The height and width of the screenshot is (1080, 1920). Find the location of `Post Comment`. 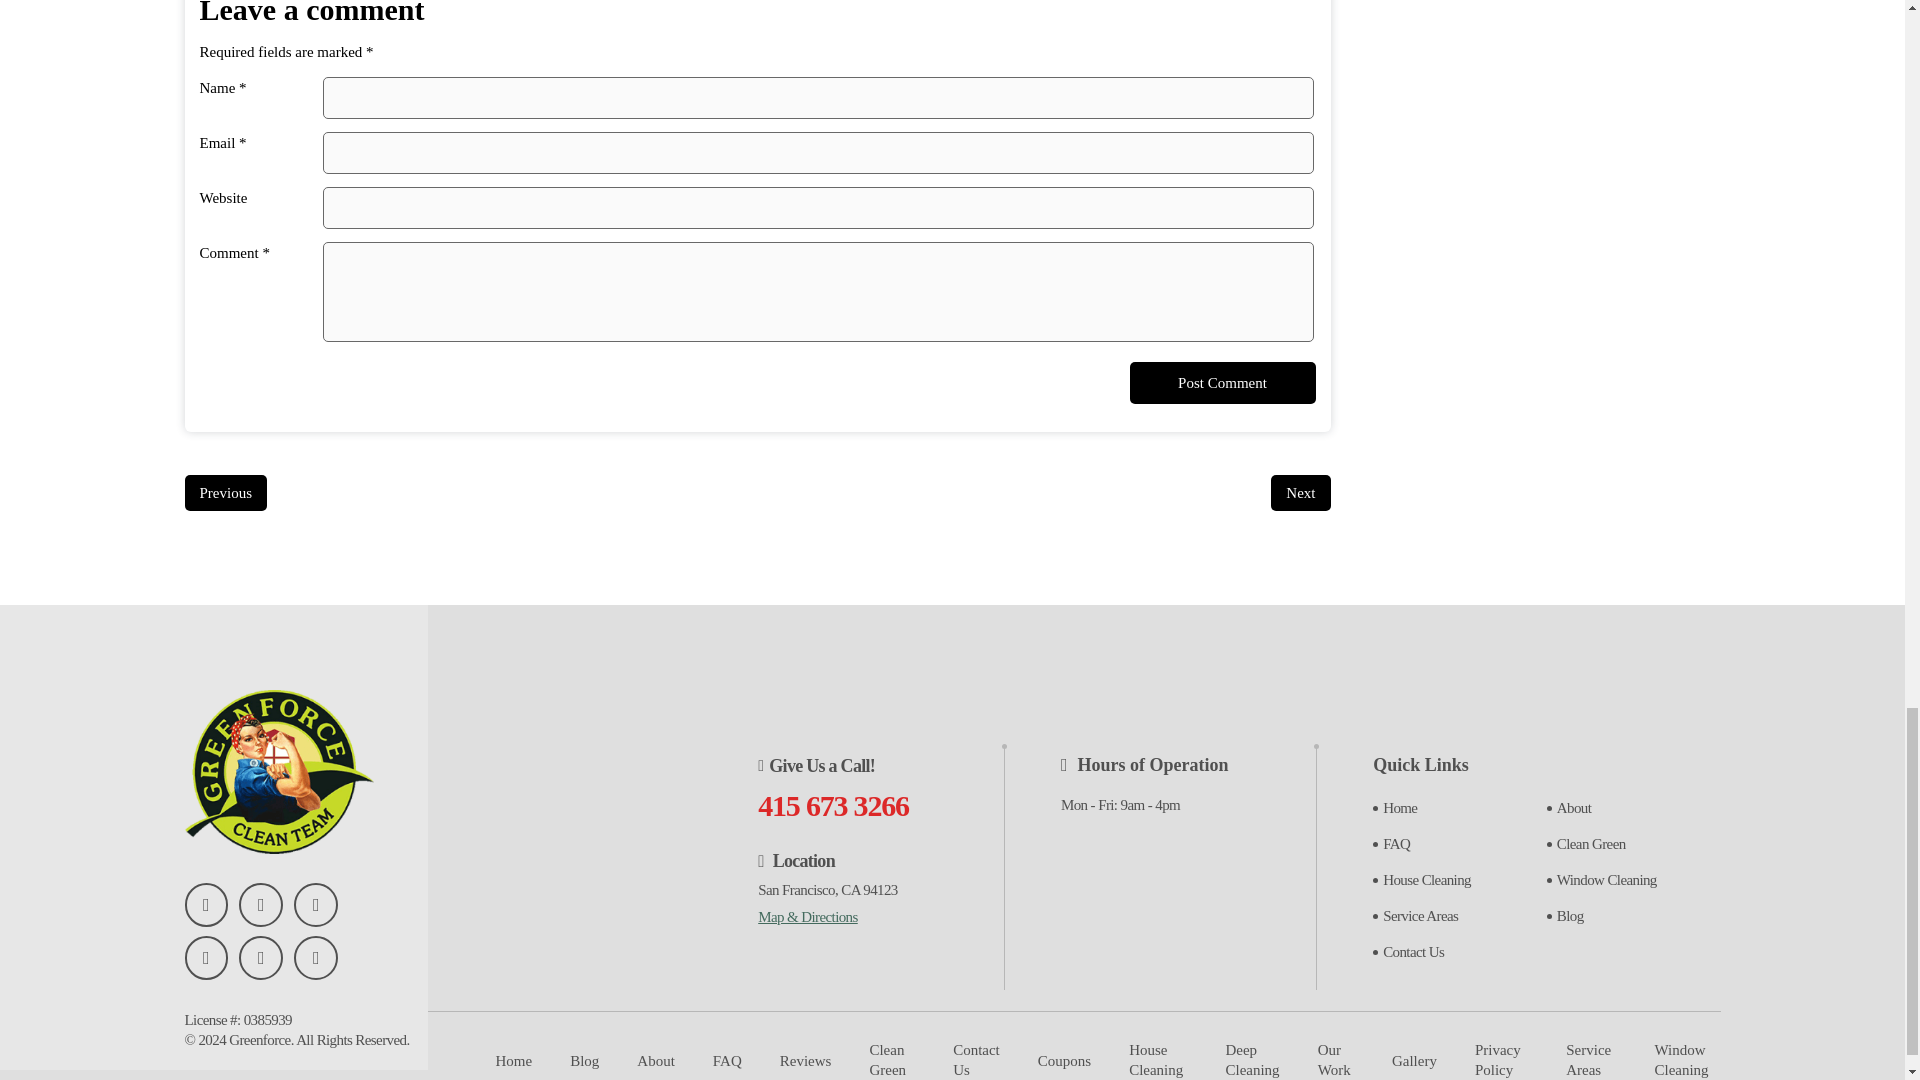

Post Comment is located at coordinates (1222, 382).